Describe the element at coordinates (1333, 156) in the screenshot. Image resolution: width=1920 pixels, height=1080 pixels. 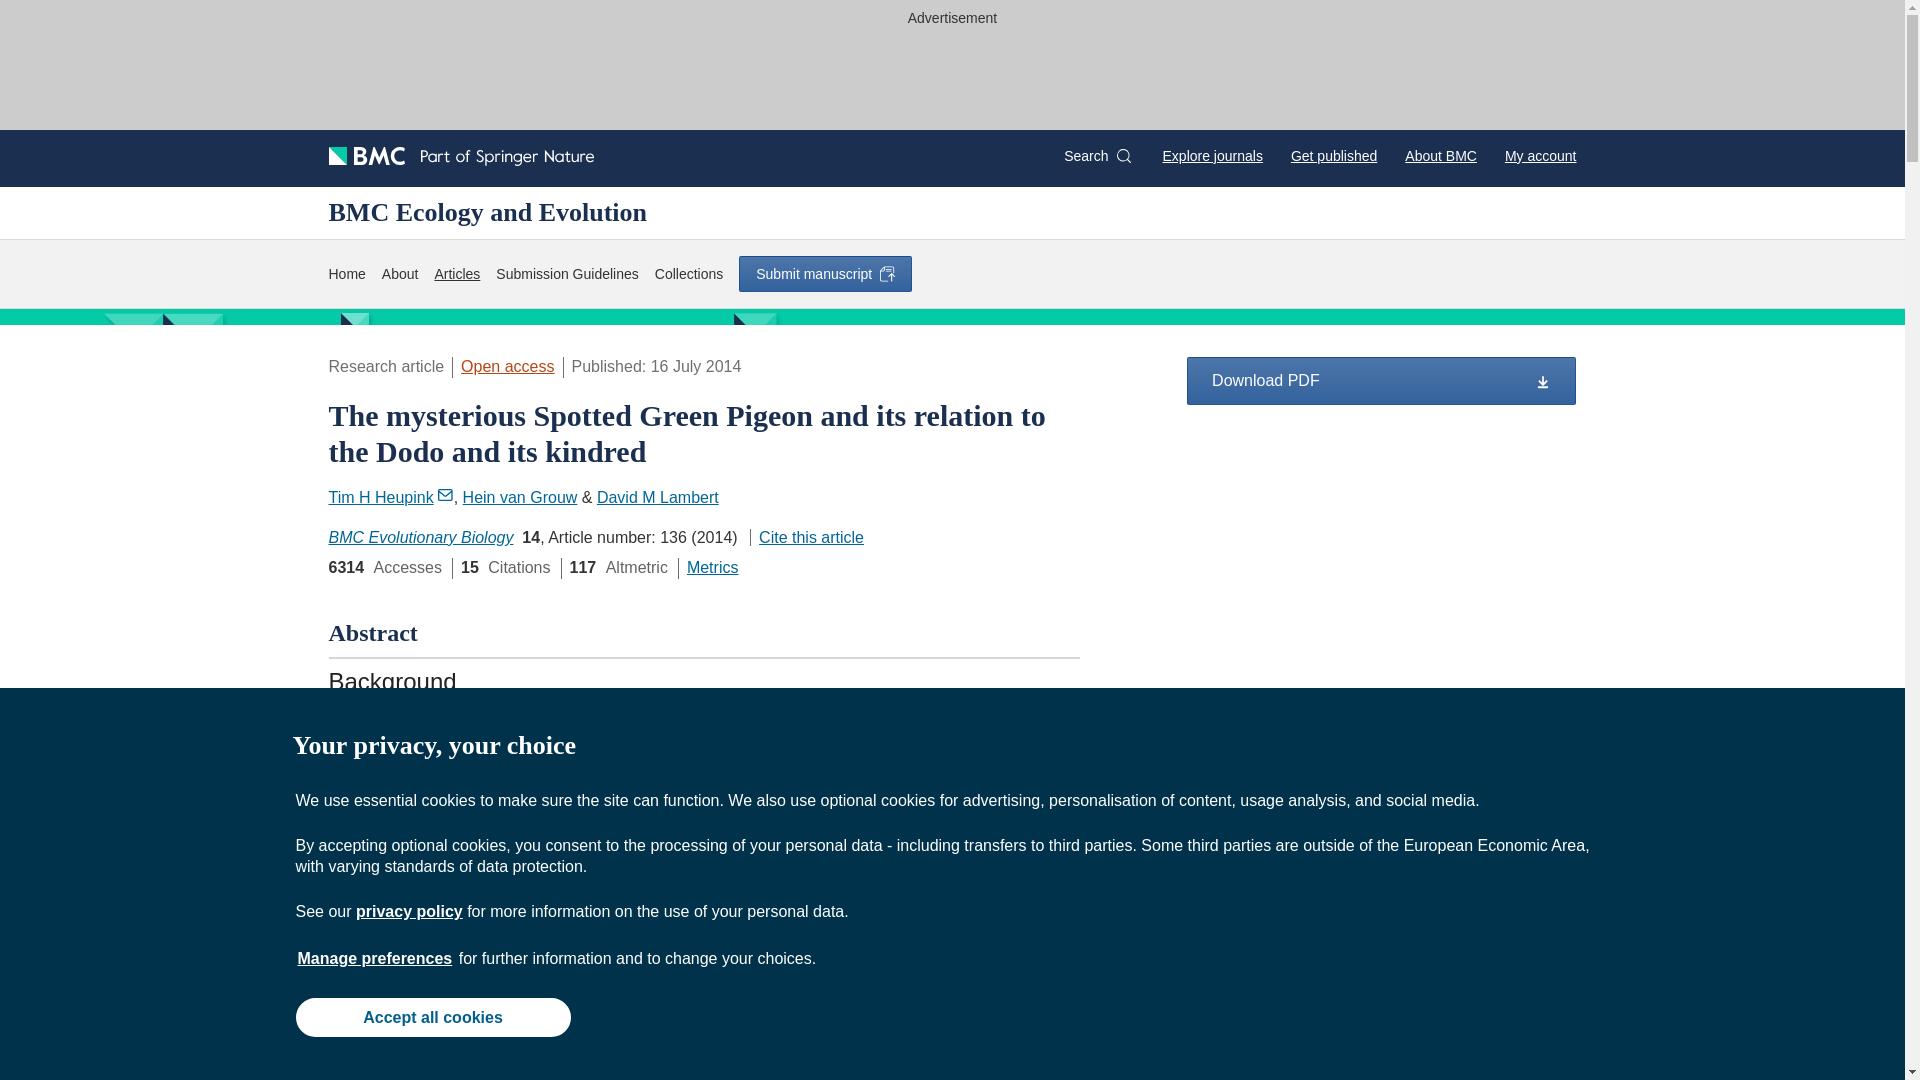
I see `Get published` at that location.